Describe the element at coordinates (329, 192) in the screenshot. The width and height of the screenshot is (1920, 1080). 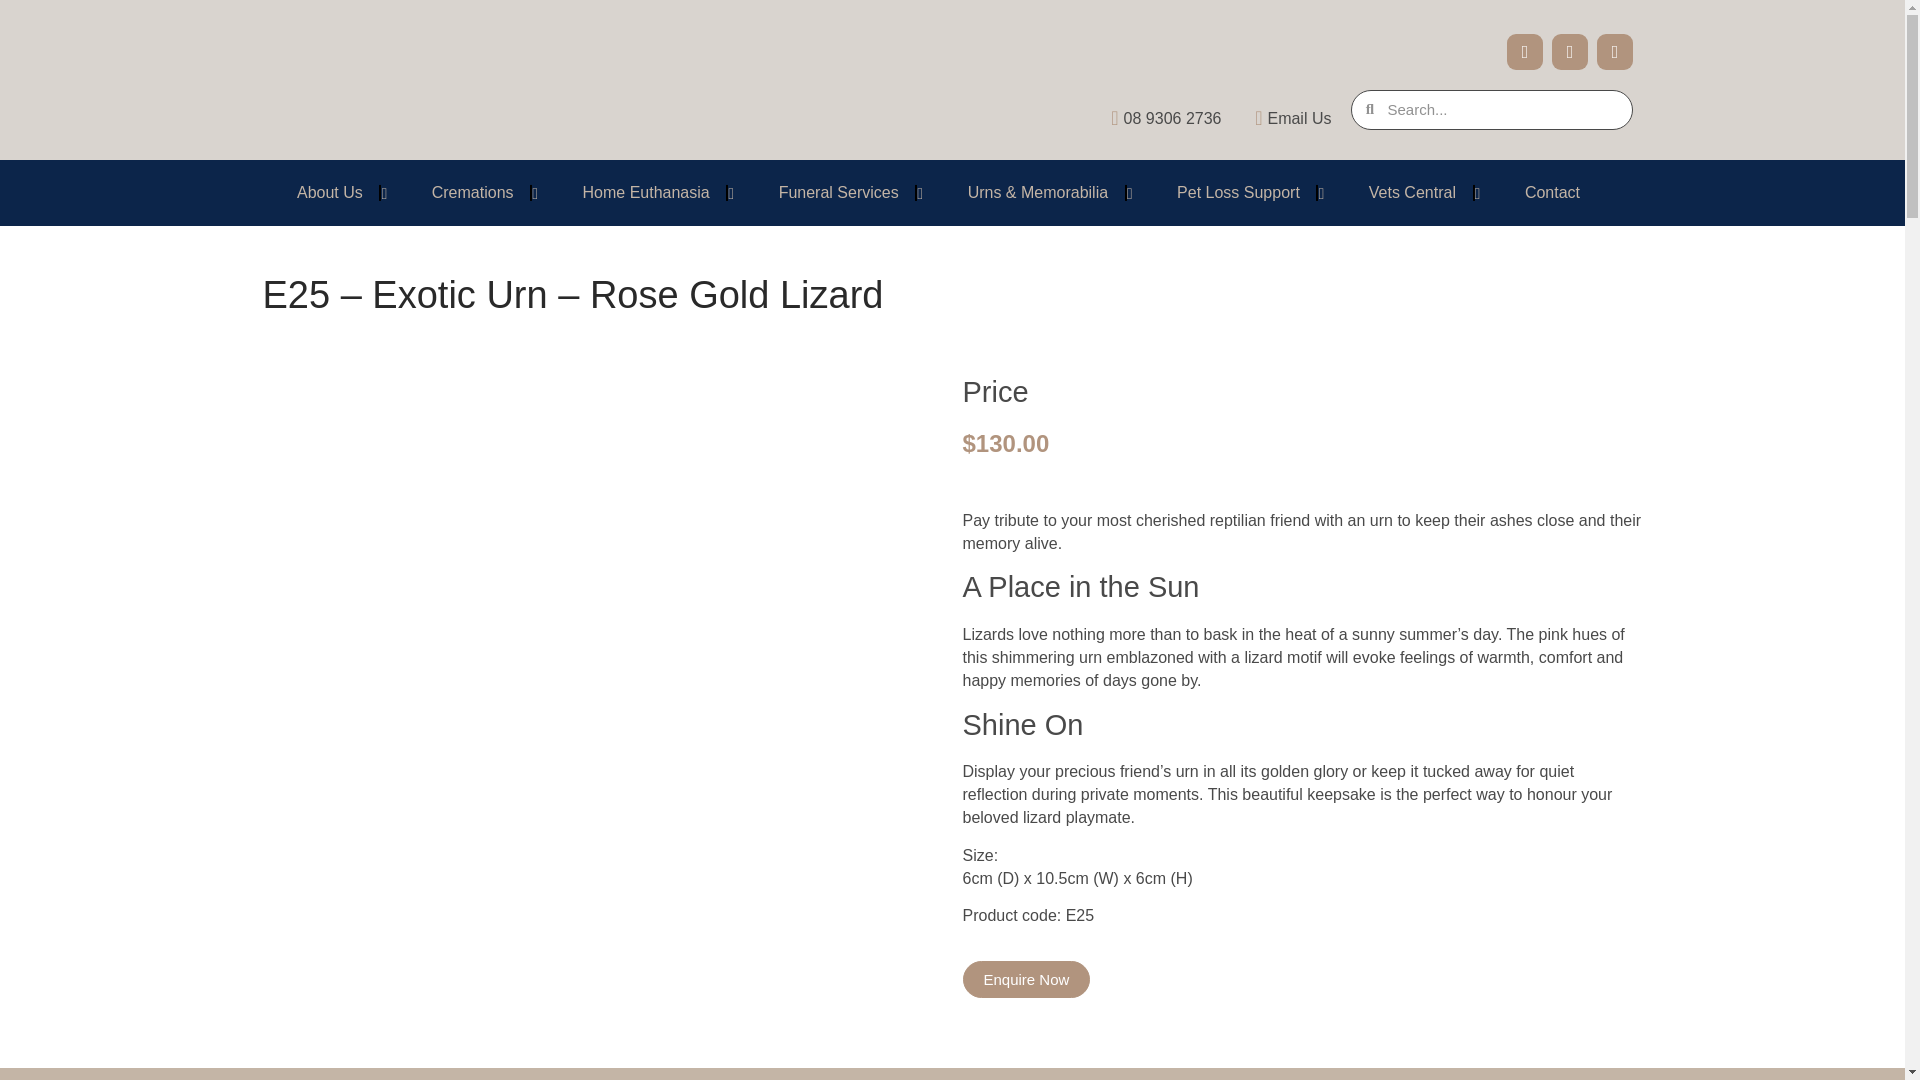
I see `About Us` at that location.